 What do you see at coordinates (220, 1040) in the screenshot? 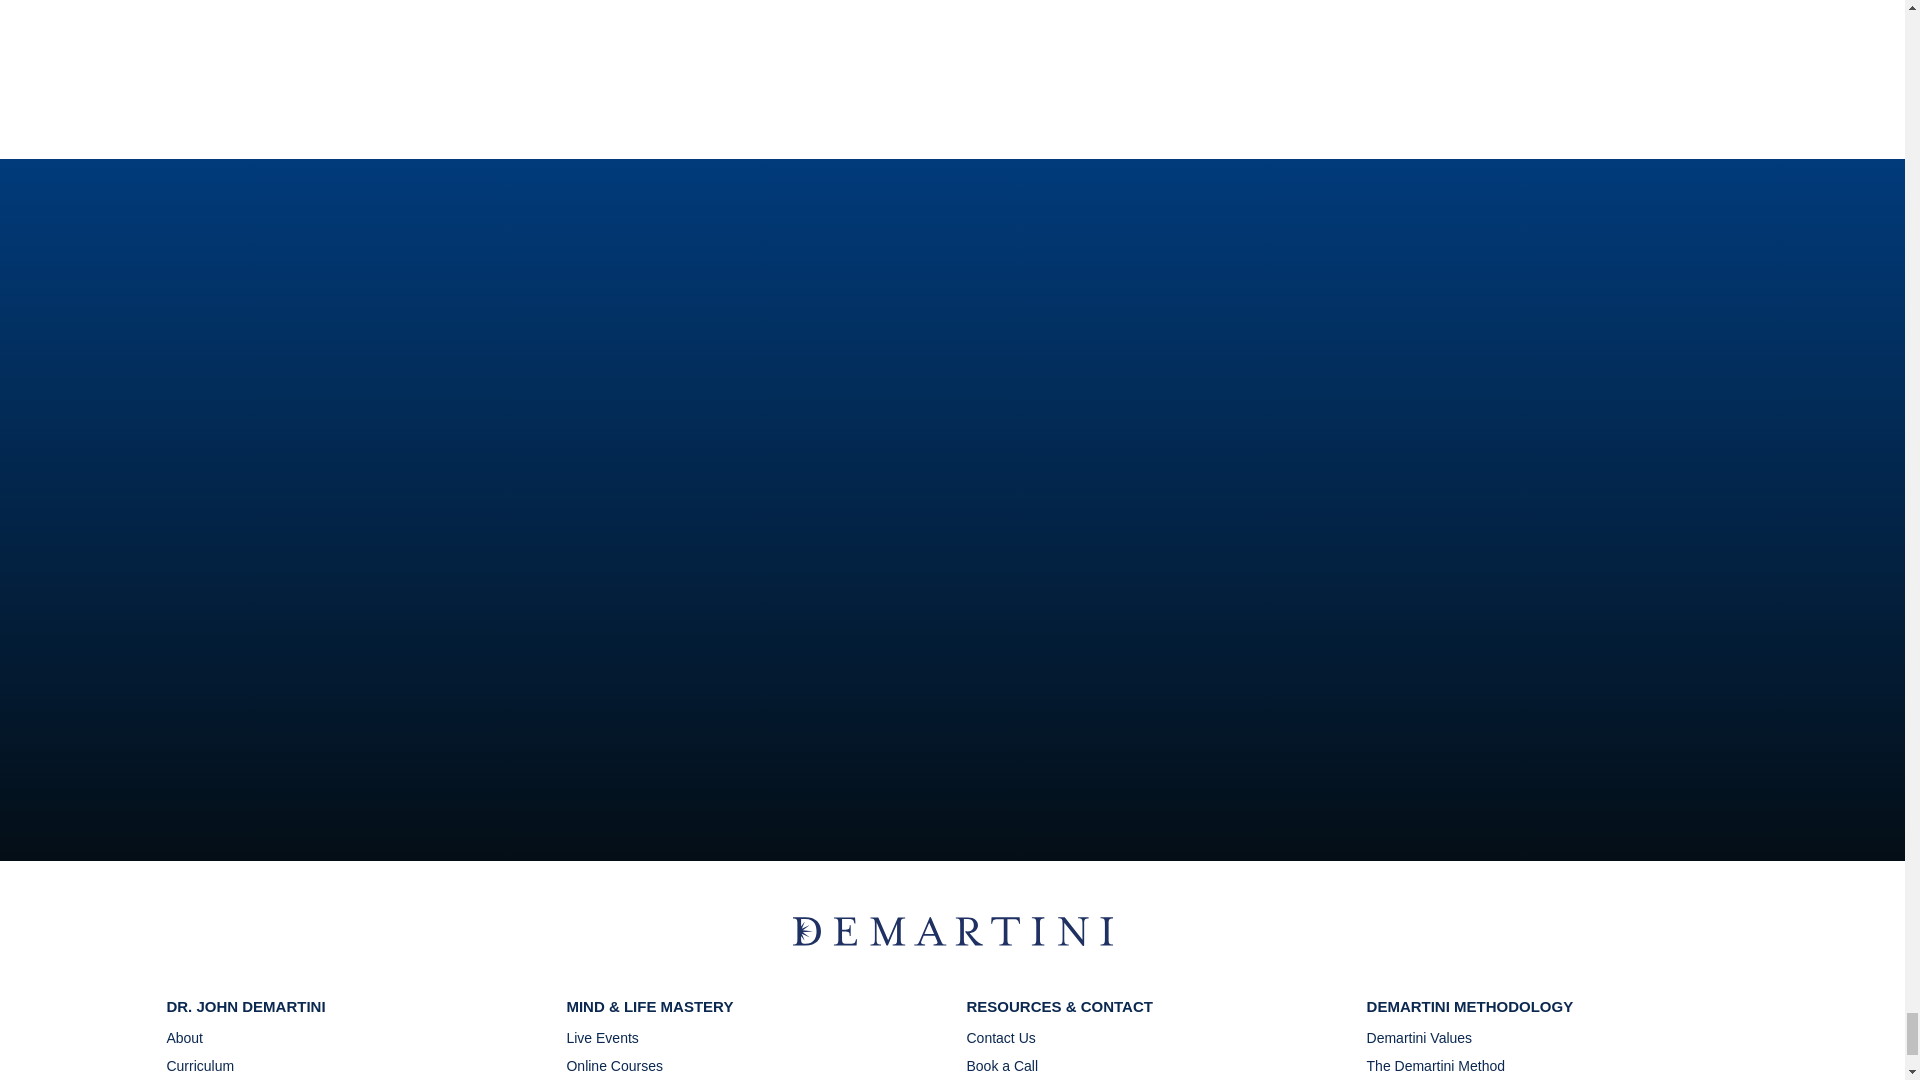
I see `About` at bounding box center [220, 1040].